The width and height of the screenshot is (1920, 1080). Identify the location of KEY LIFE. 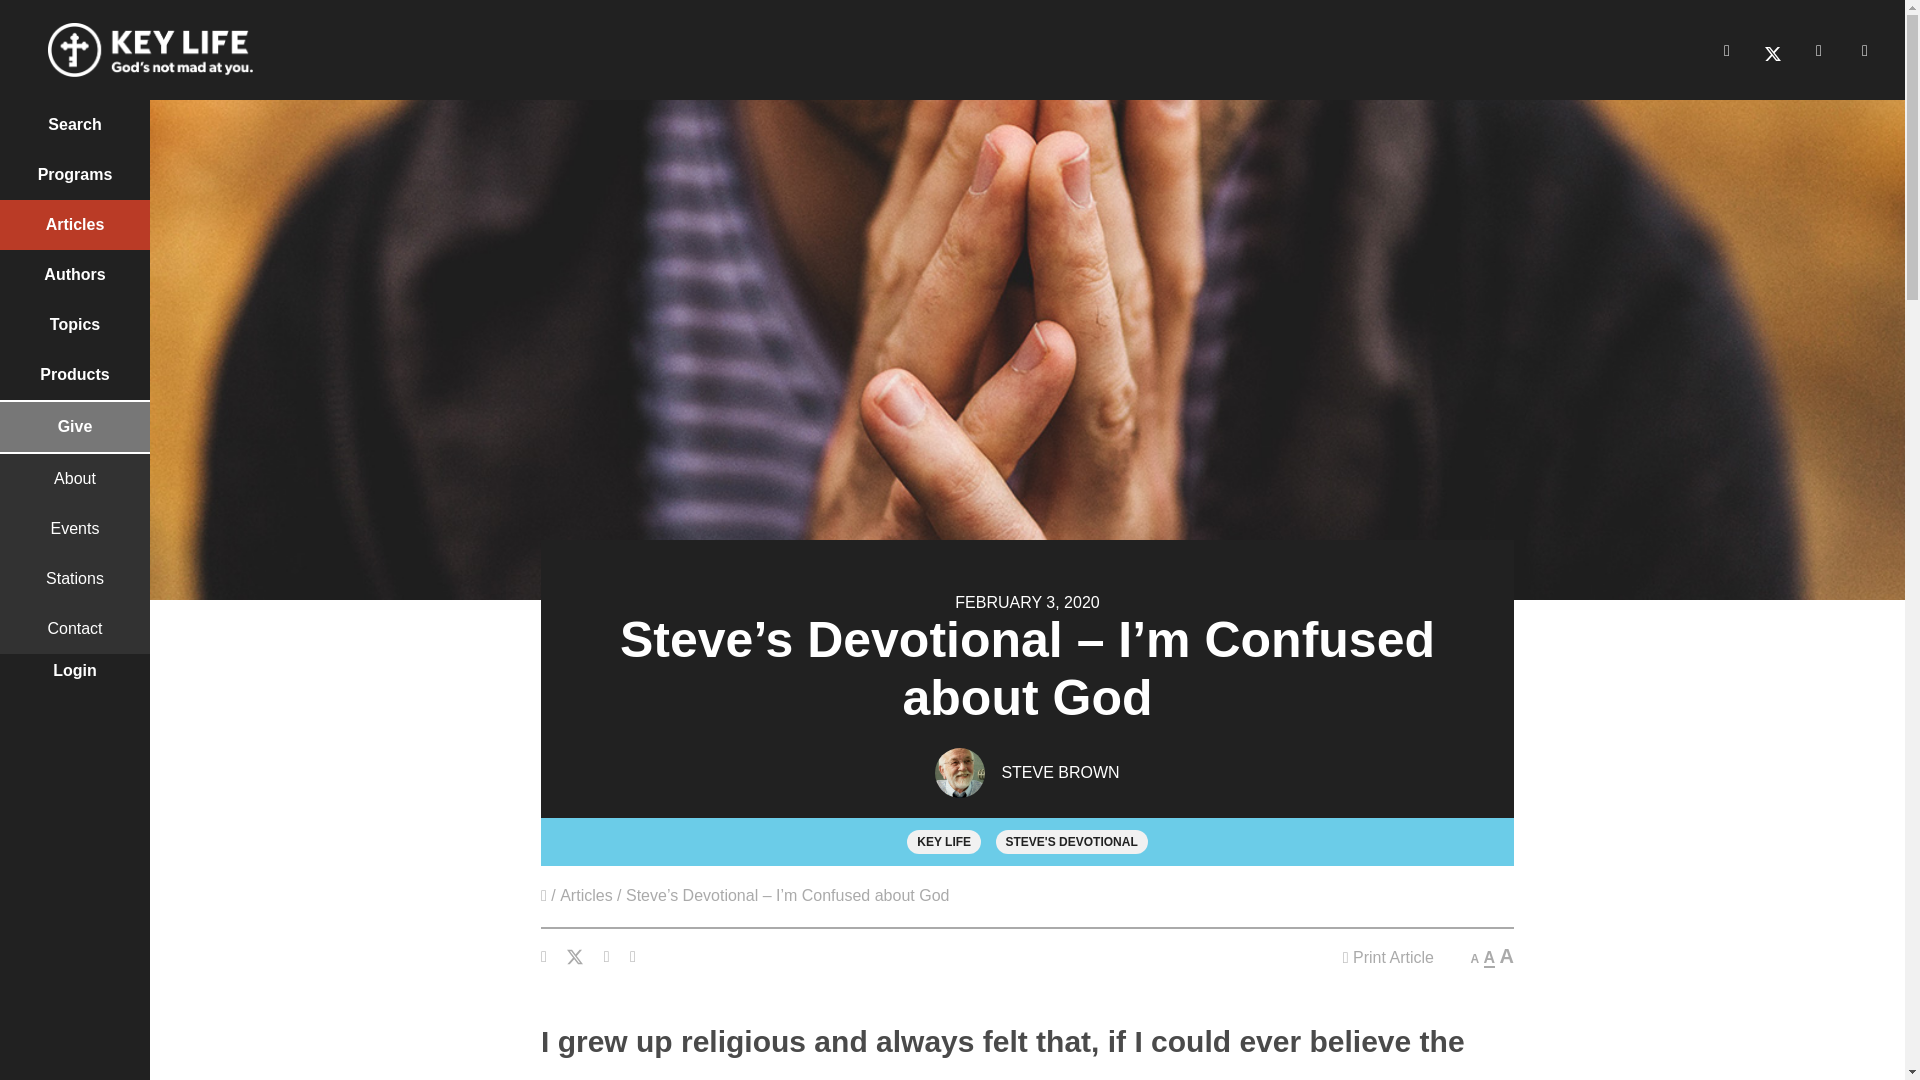
(944, 842).